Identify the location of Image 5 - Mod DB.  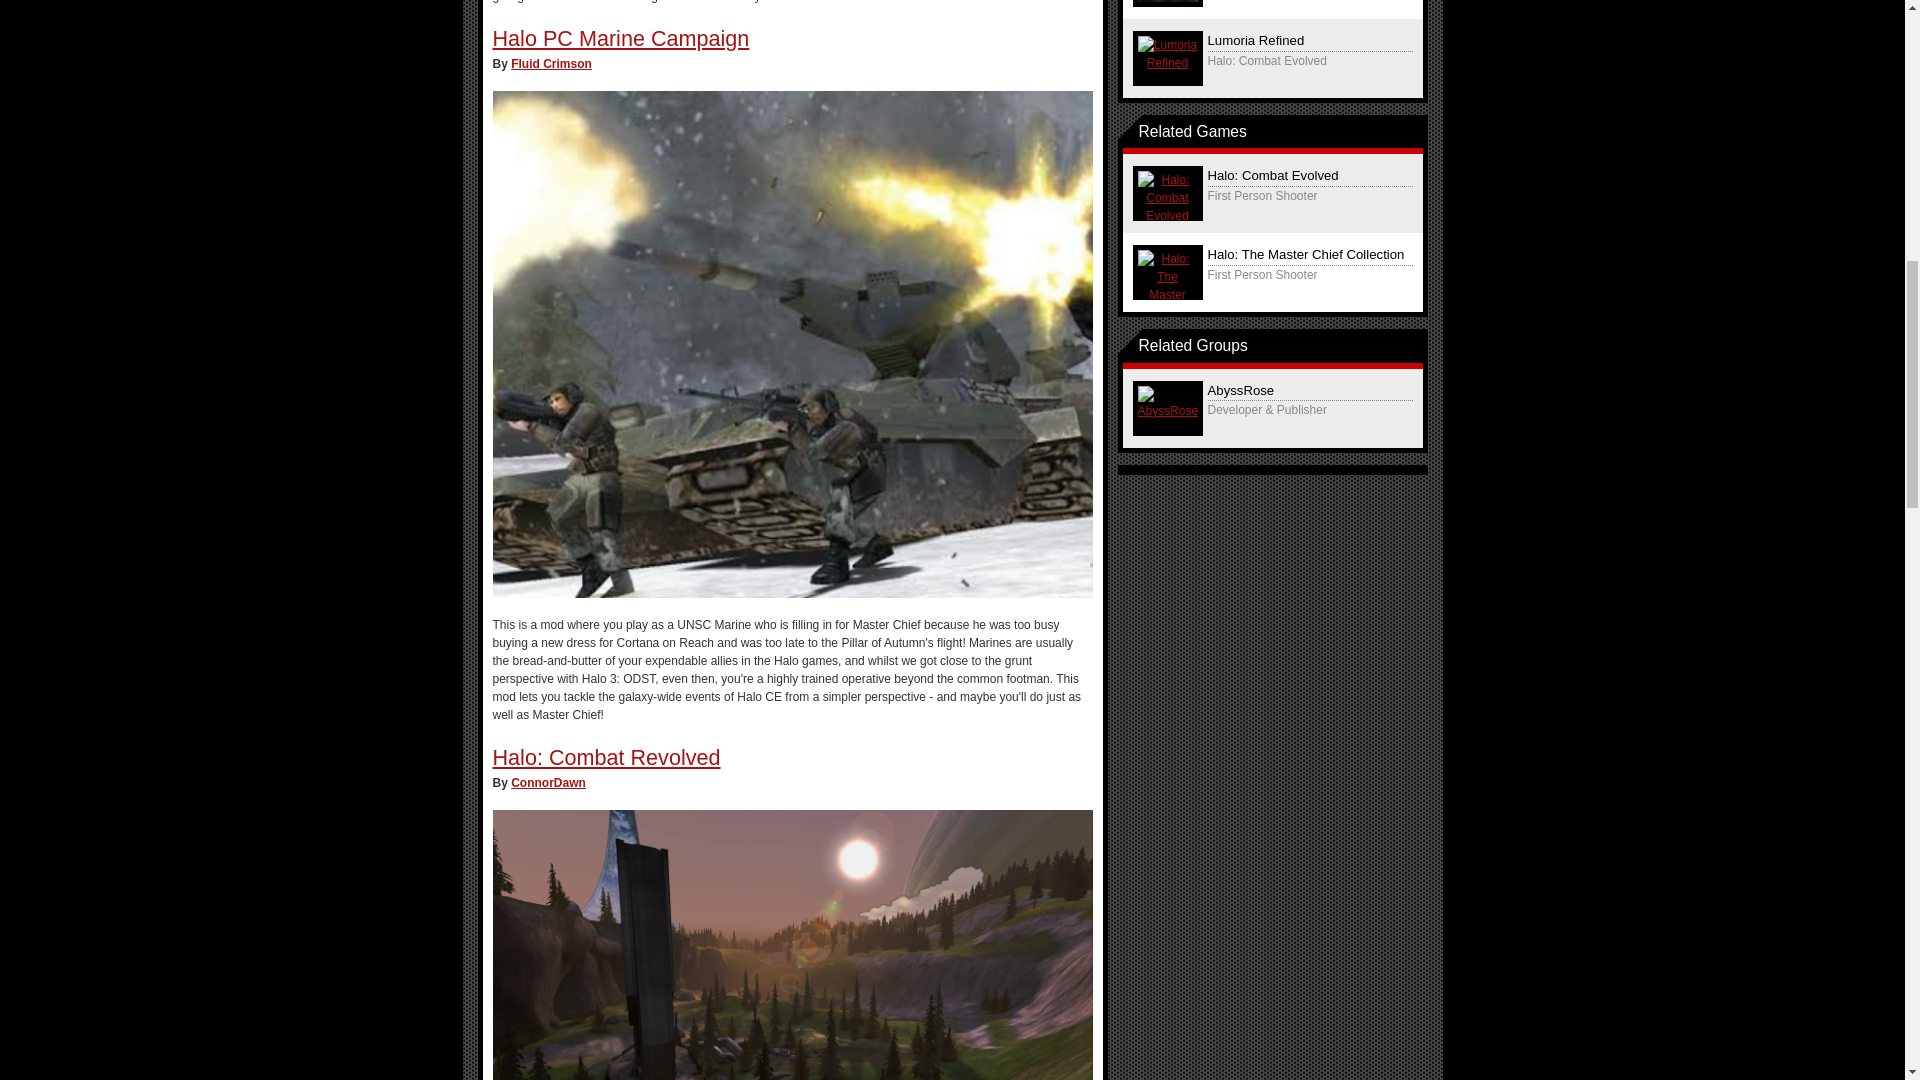
(792, 344).